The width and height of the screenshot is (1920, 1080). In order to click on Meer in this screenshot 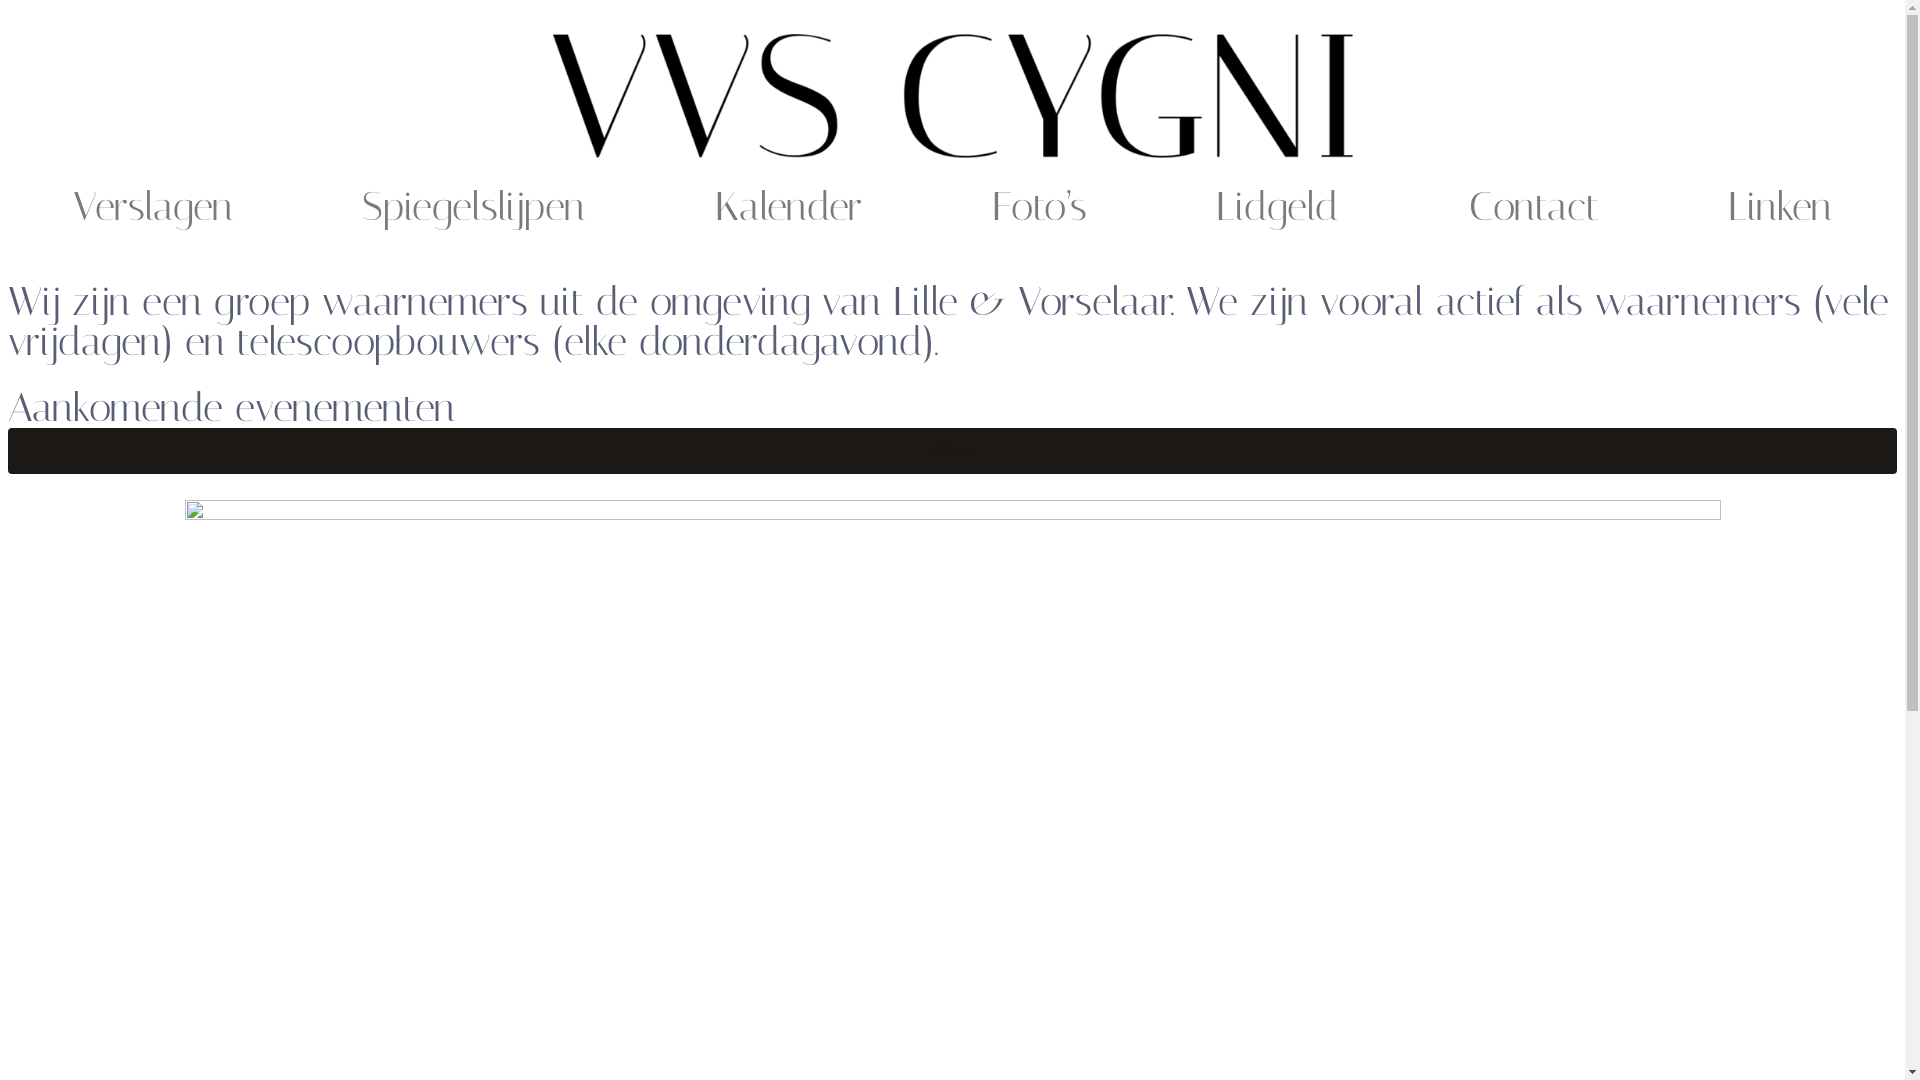, I will do `click(952, 451)`.